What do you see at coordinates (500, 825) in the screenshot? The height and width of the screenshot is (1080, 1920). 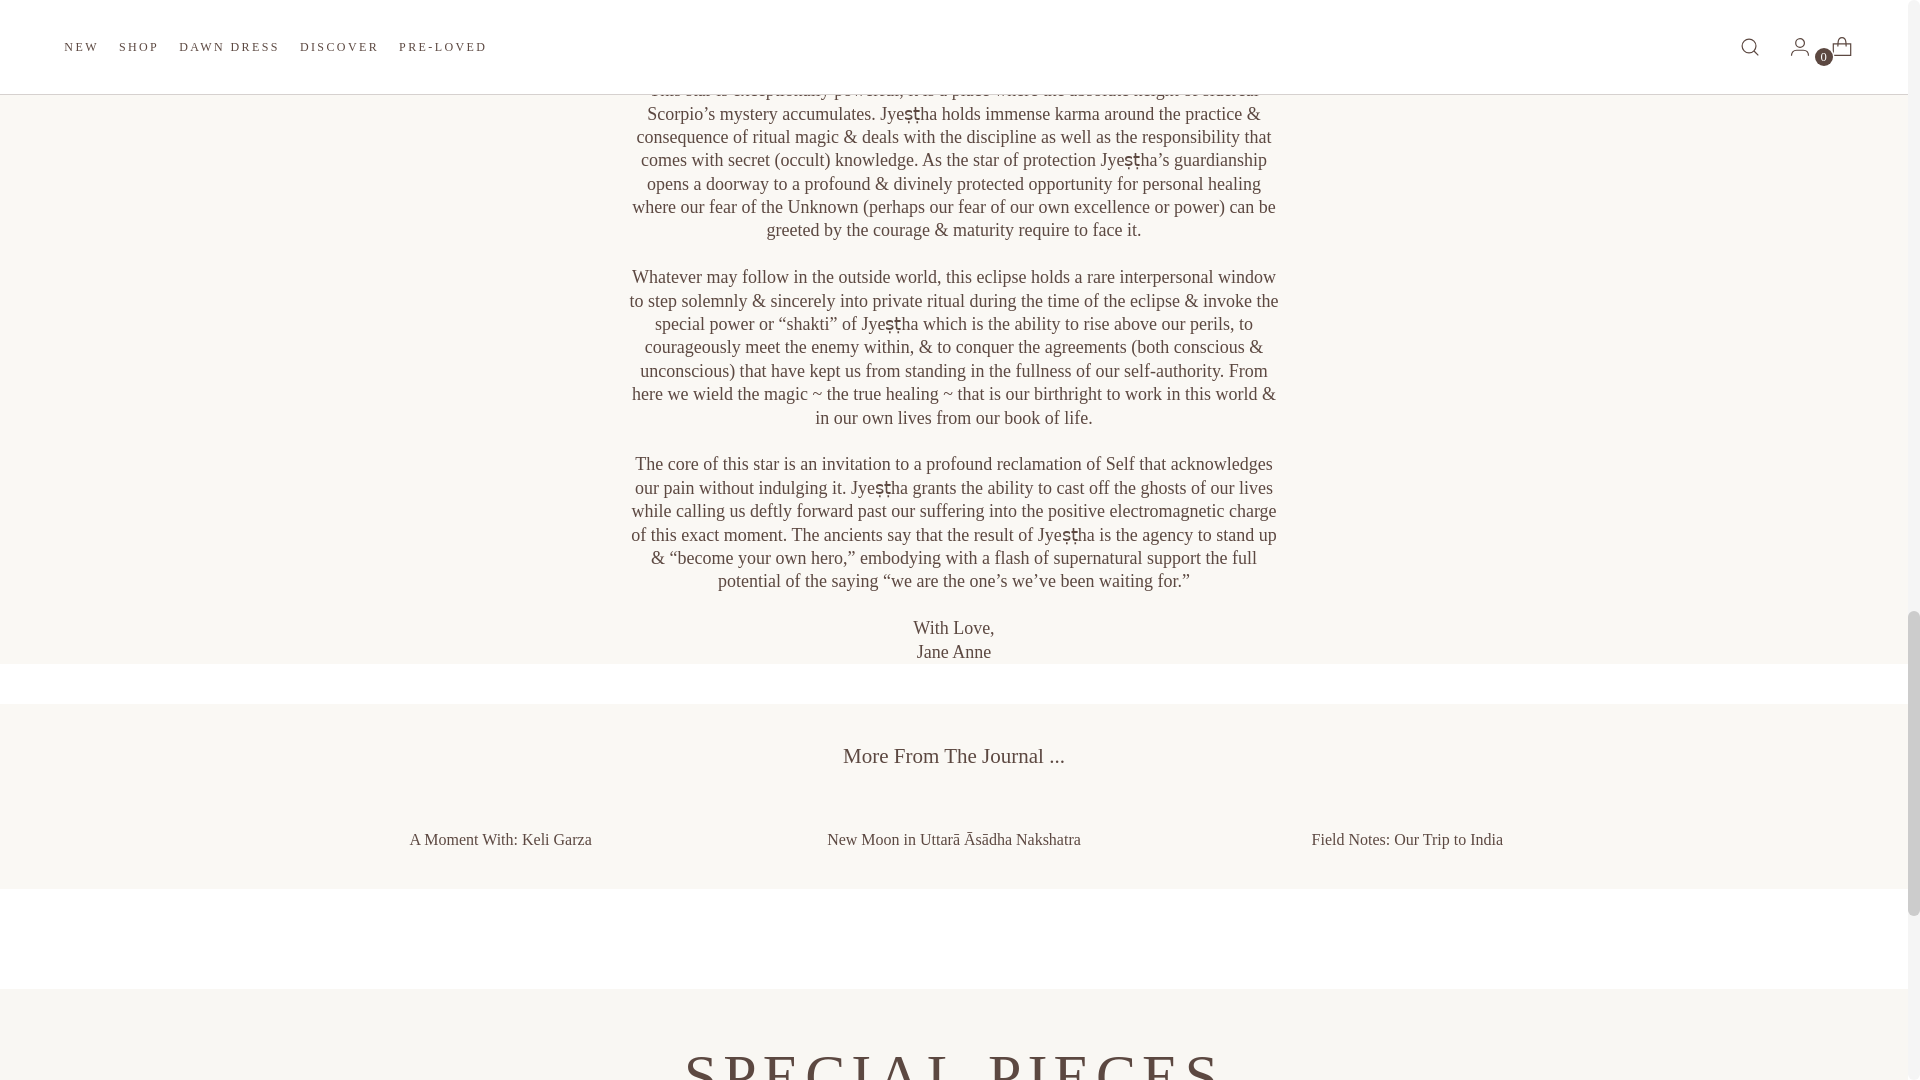 I see `A Moment With: Keli Garza` at bounding box center [500, 825].